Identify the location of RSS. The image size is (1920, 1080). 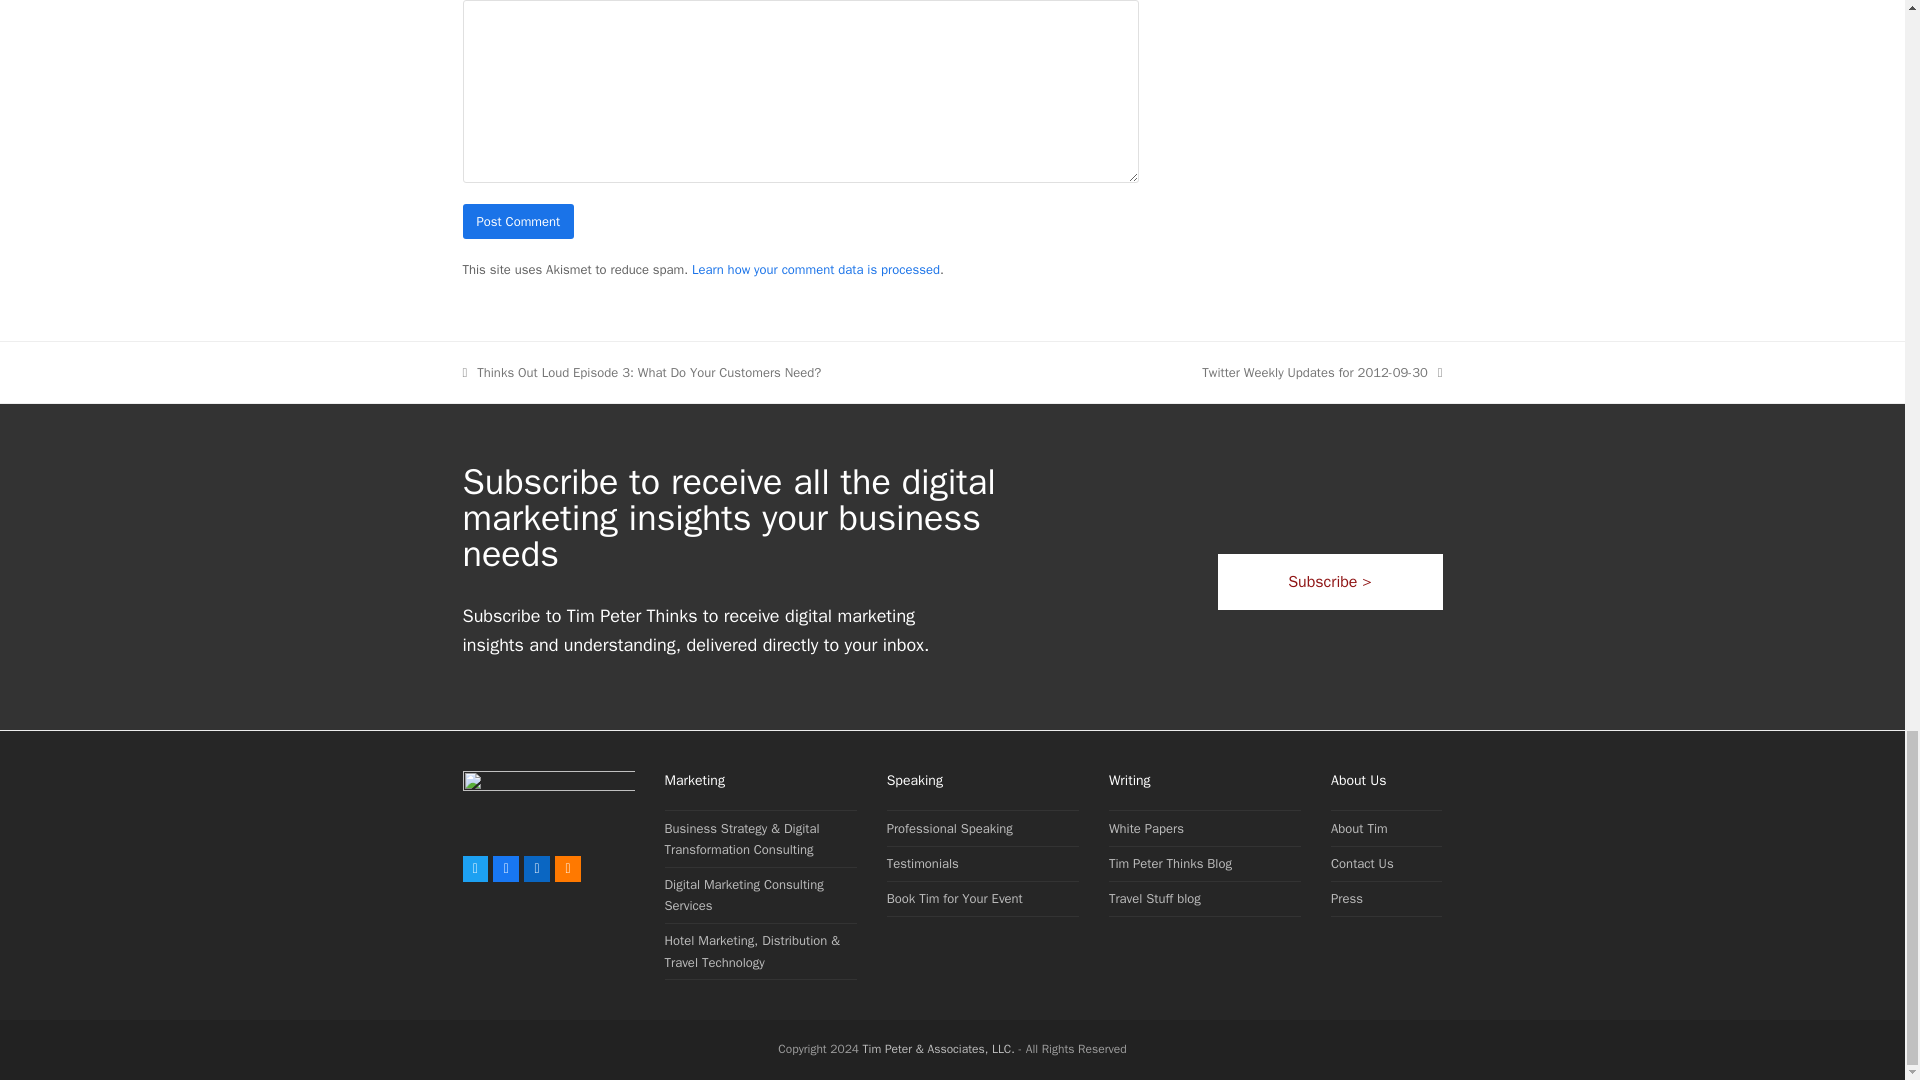
(568, 869).